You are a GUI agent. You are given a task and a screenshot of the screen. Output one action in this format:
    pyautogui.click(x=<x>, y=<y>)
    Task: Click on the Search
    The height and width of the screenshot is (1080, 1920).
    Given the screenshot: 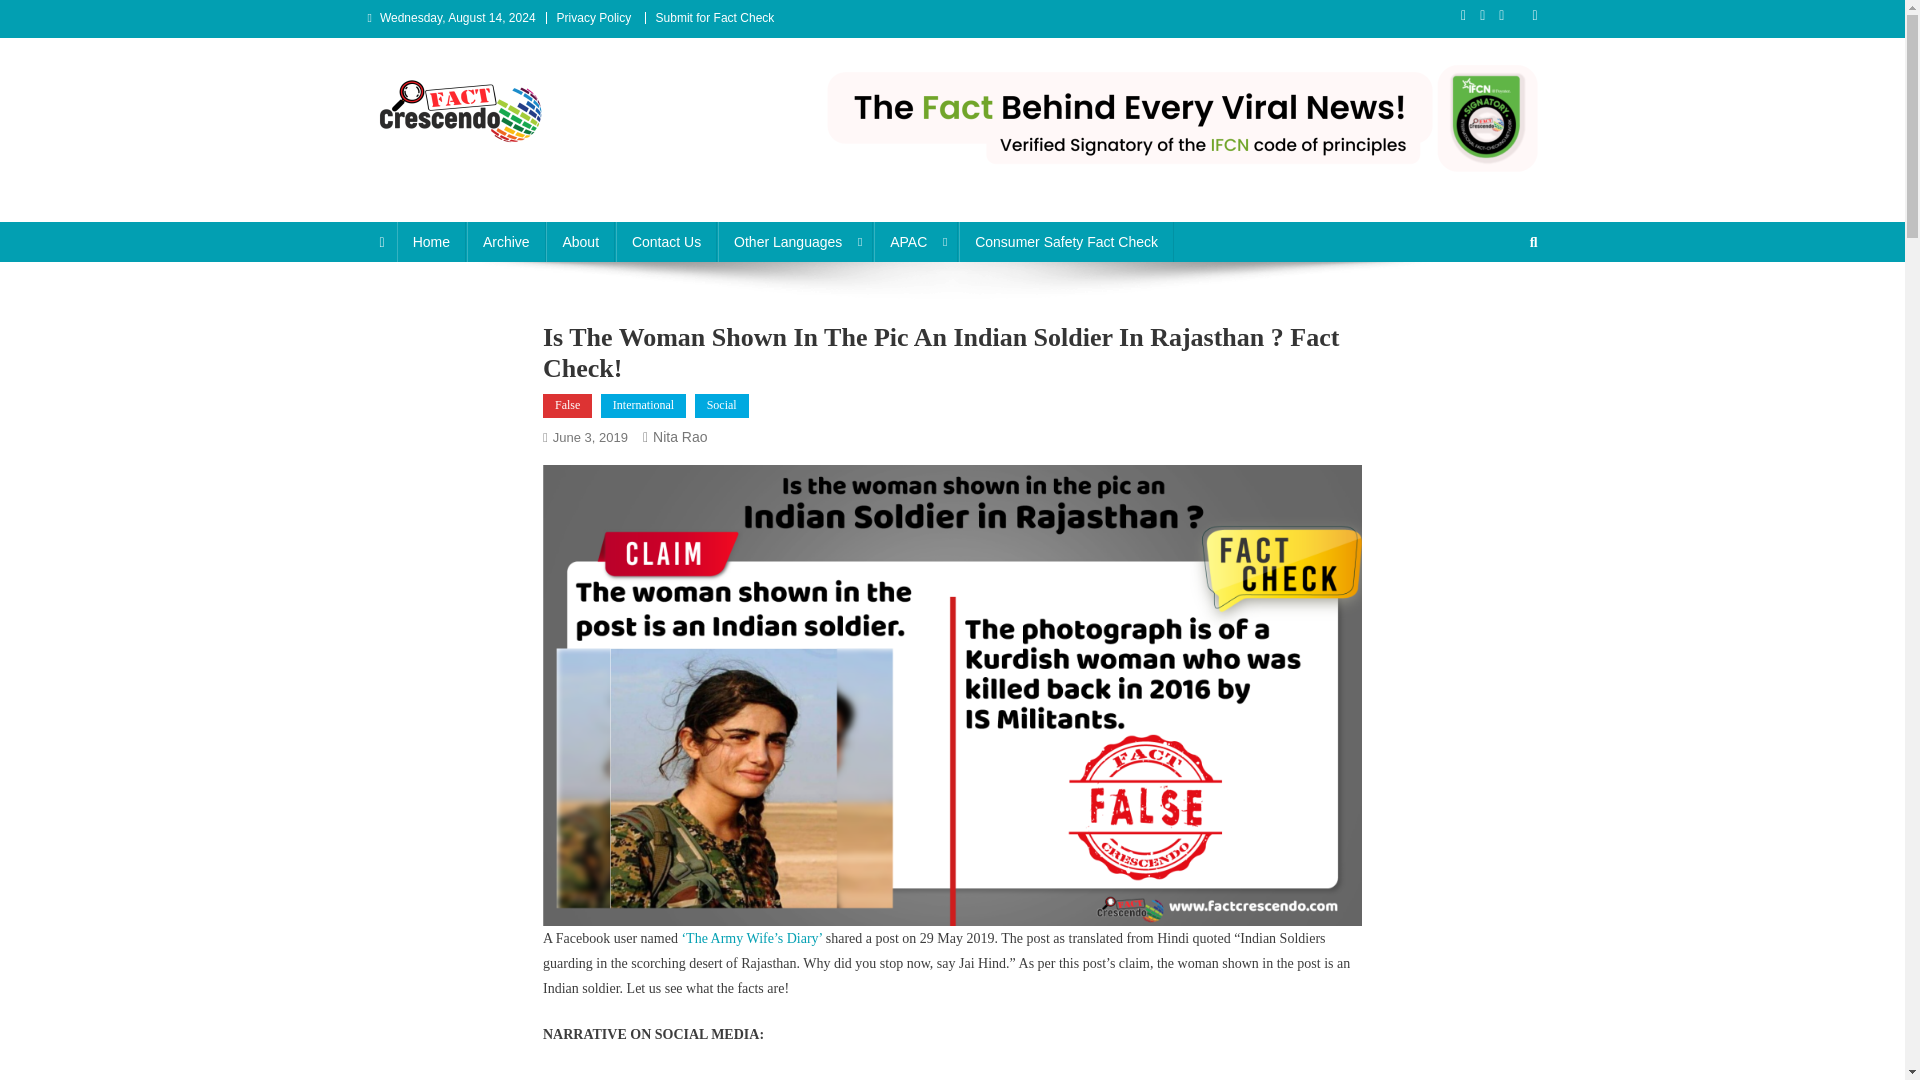 What is the action you would take?
    pyautogui.click(x=1495, y=308)
    